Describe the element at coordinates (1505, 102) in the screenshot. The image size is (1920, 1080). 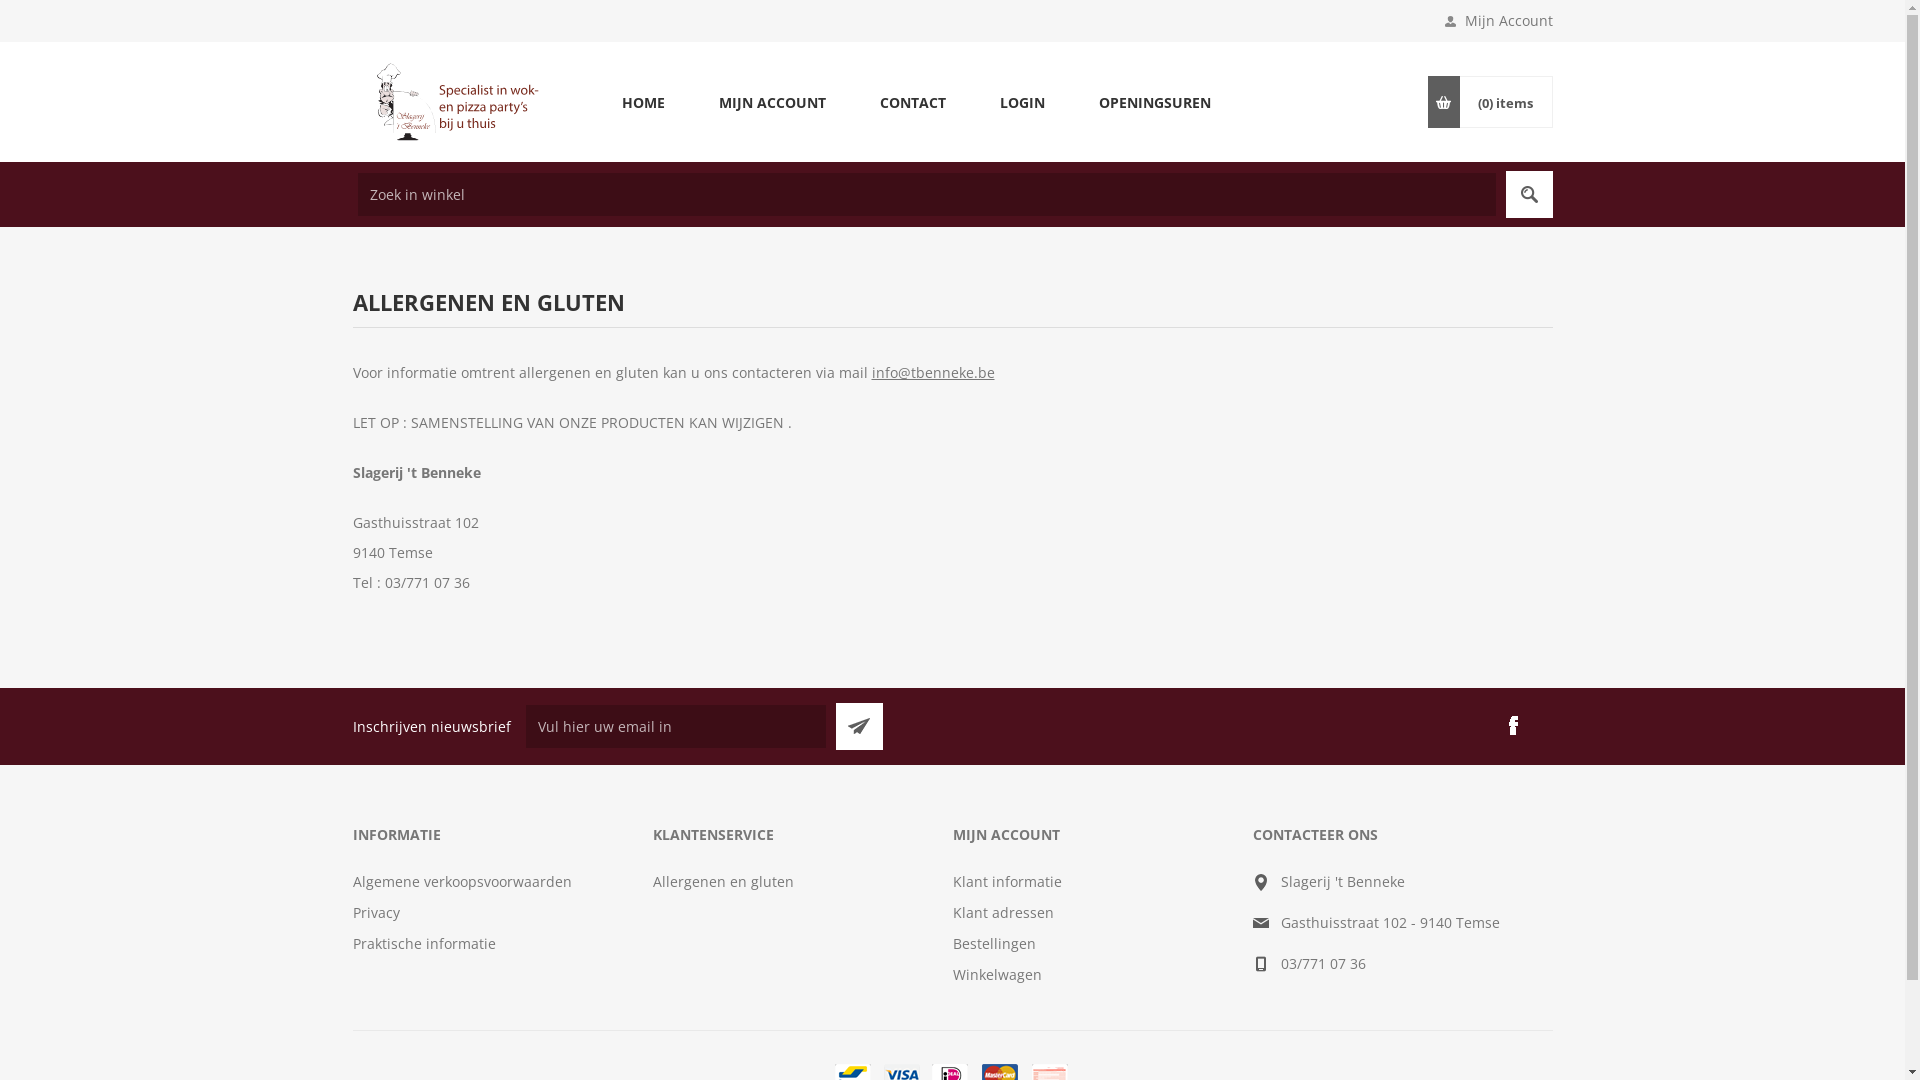
I see `(0) items` at that location.